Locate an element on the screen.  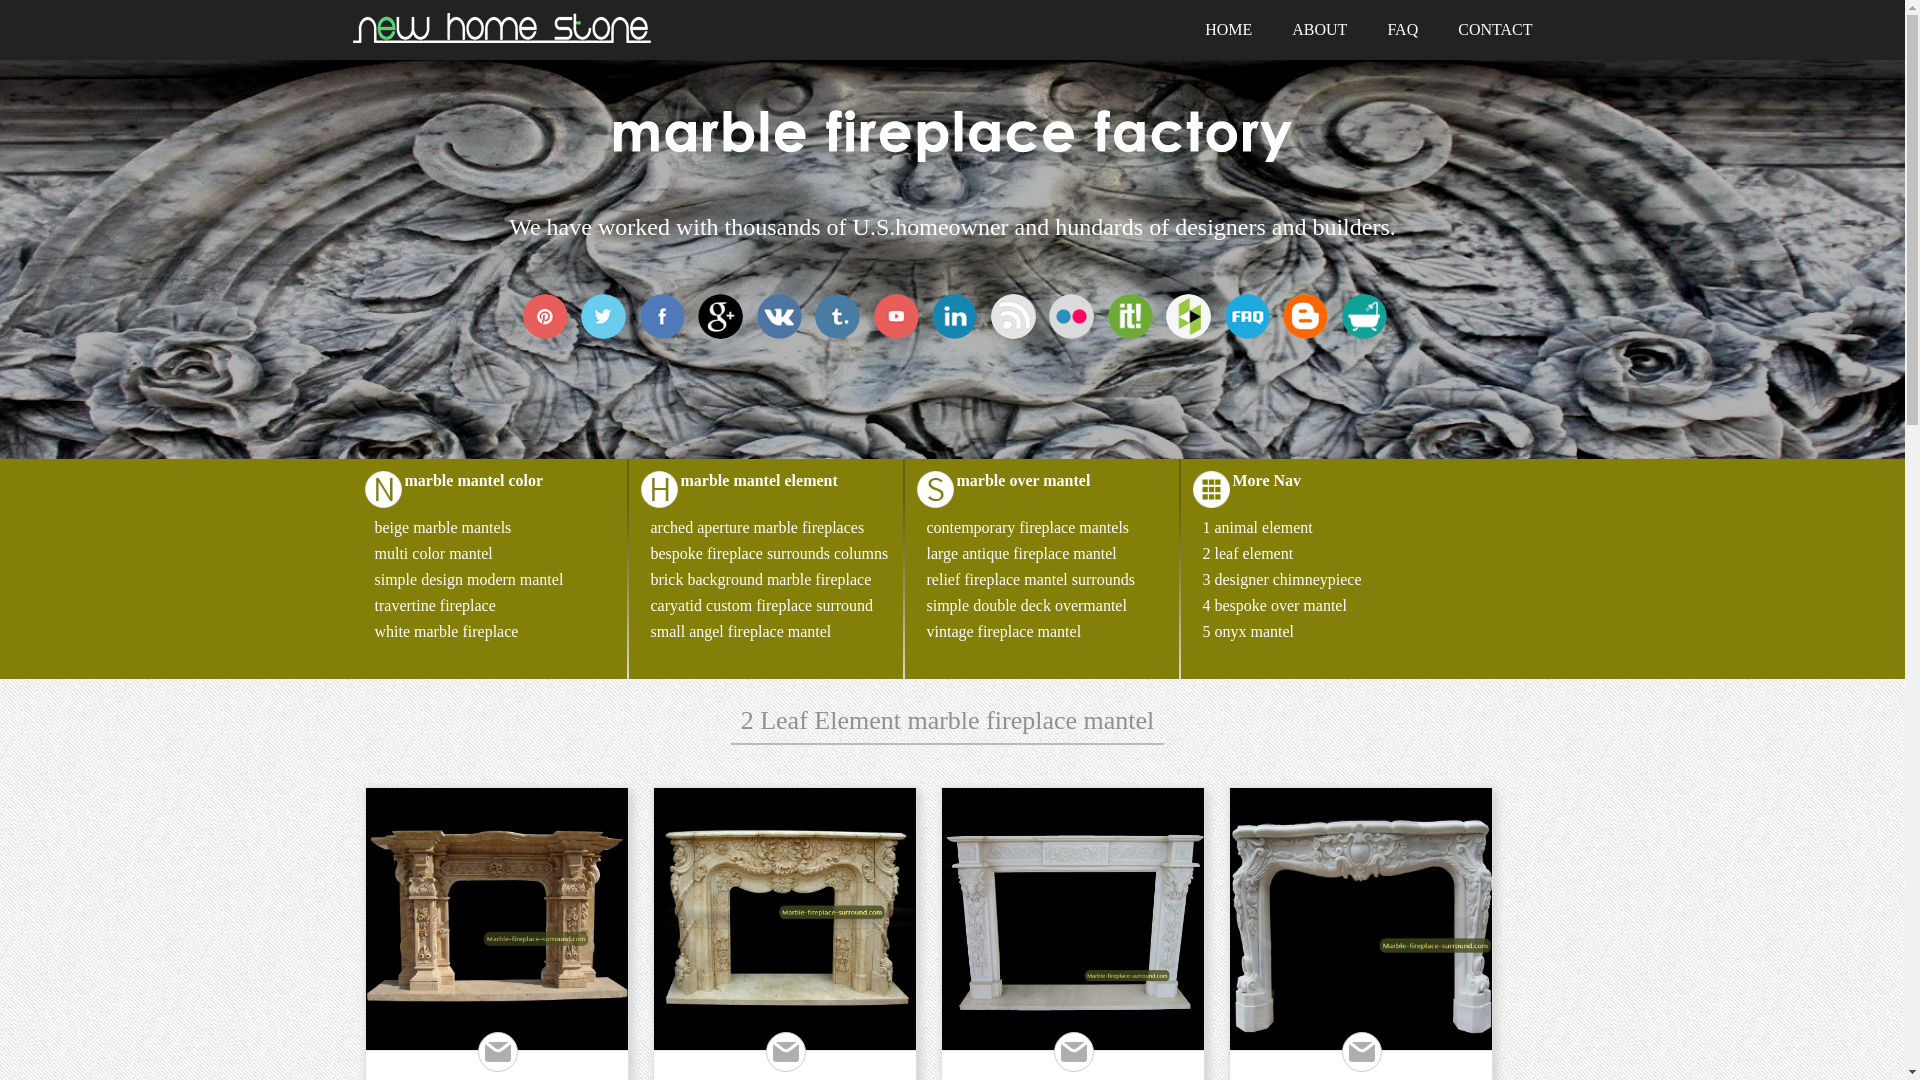
1 animal element is located at coordinates (1256, 527).